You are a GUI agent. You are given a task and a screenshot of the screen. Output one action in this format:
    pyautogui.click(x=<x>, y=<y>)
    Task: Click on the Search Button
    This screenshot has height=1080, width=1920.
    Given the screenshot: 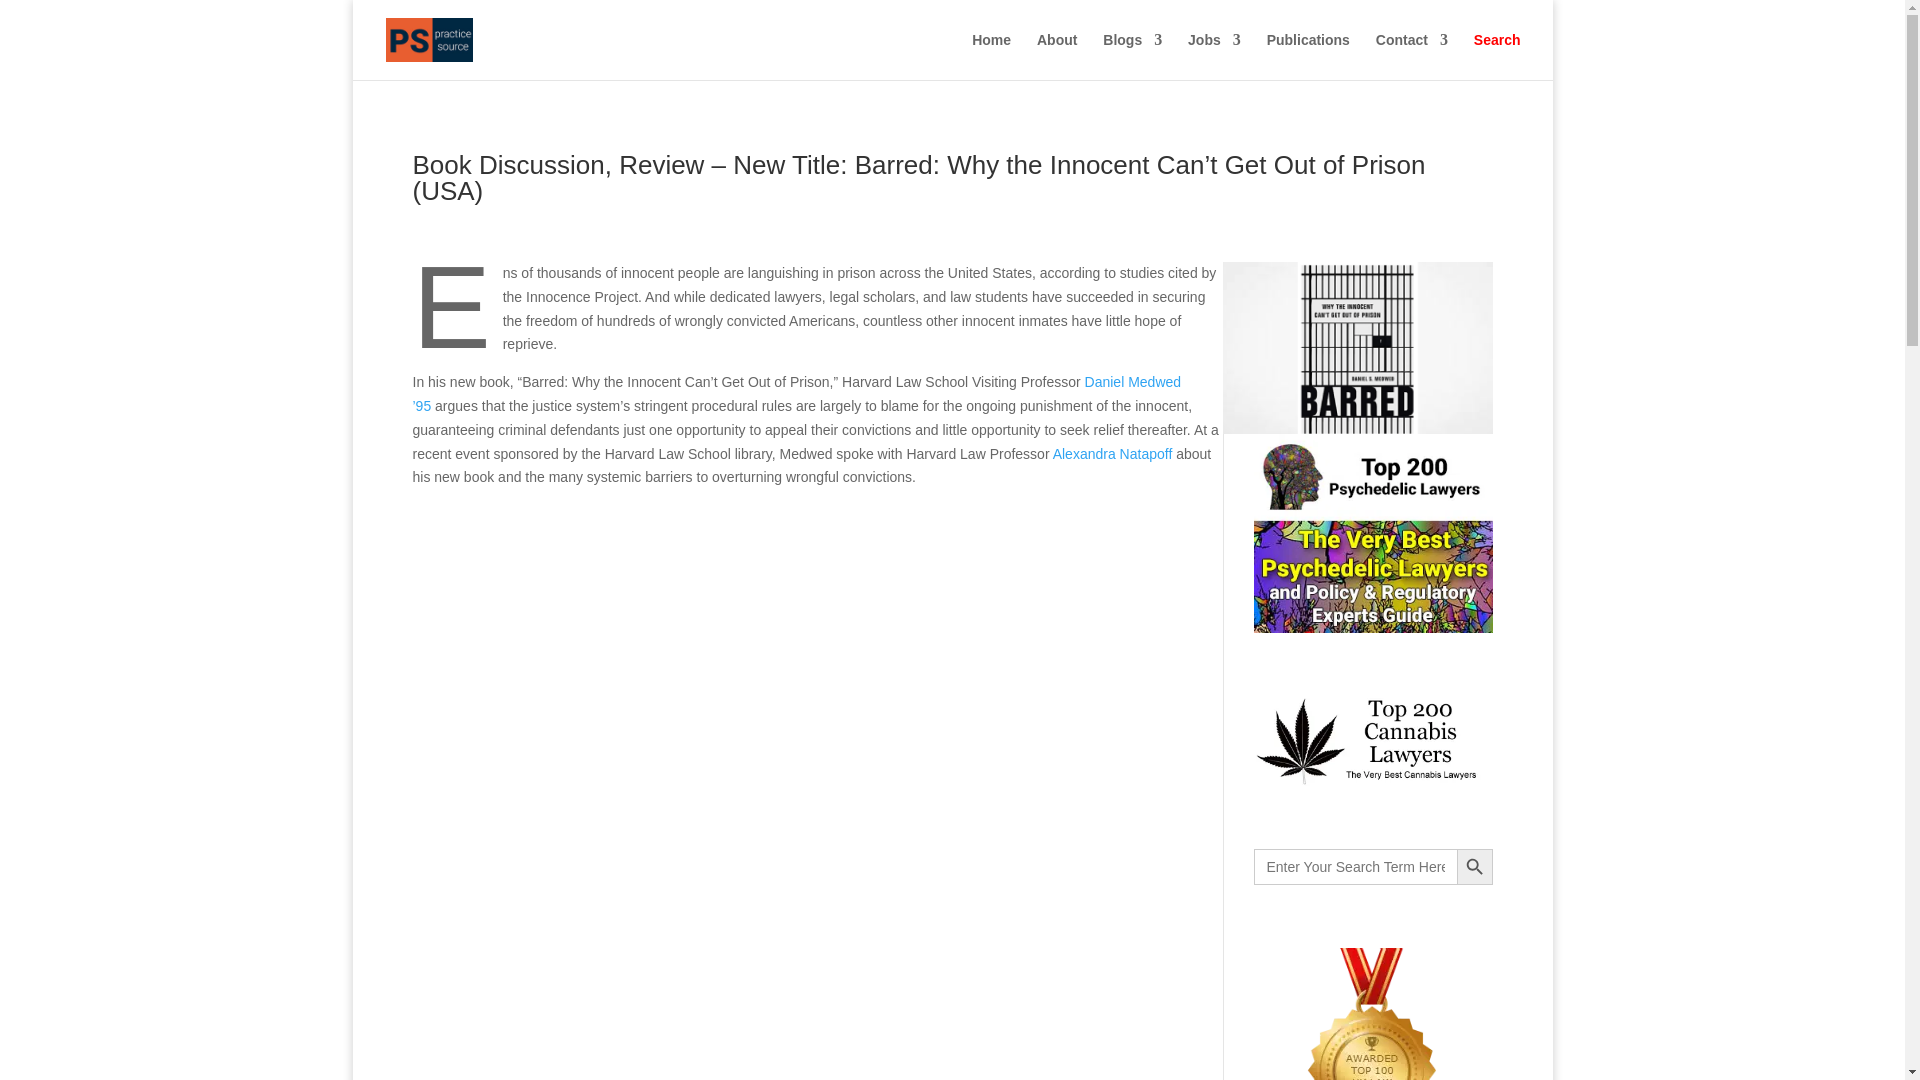 What is the action you would take?
    pyautogui.click(x=1473, y=866)
    